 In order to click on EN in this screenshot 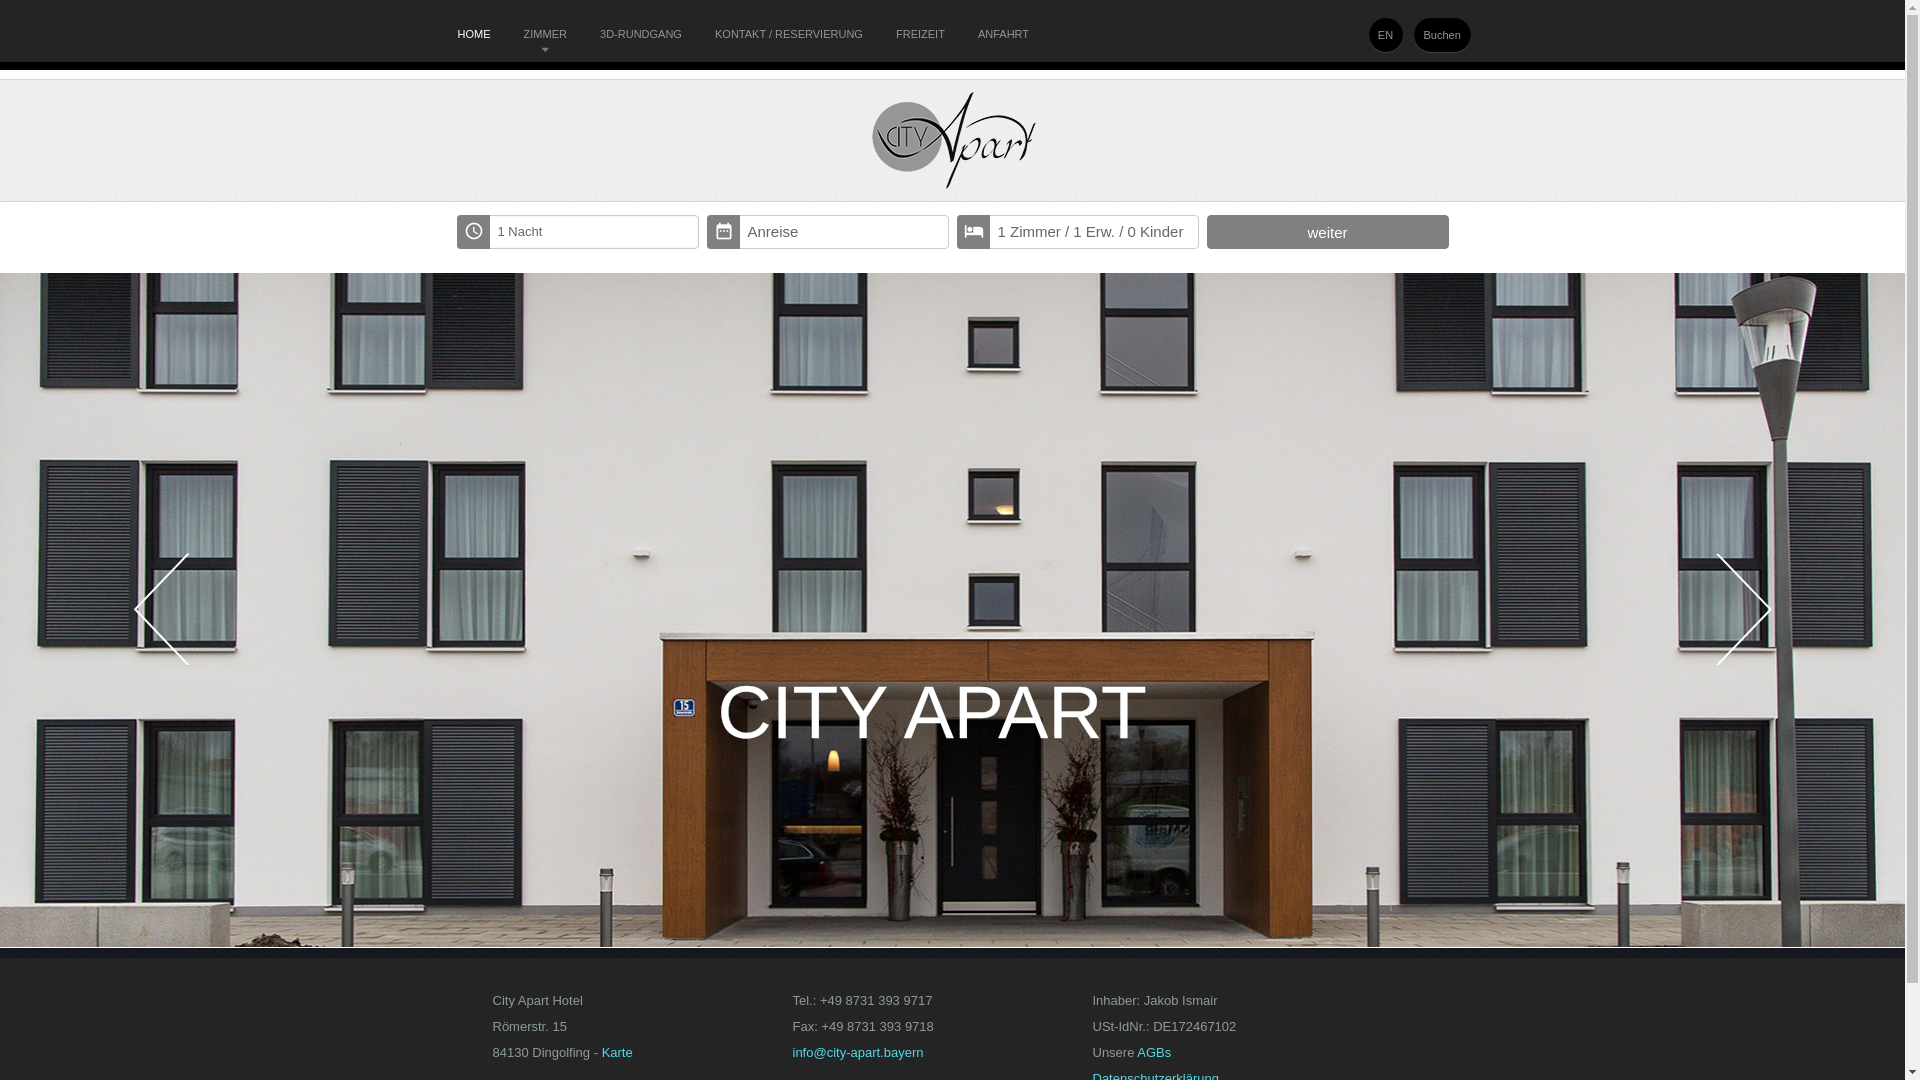, I will do `click(1385, 35)`.